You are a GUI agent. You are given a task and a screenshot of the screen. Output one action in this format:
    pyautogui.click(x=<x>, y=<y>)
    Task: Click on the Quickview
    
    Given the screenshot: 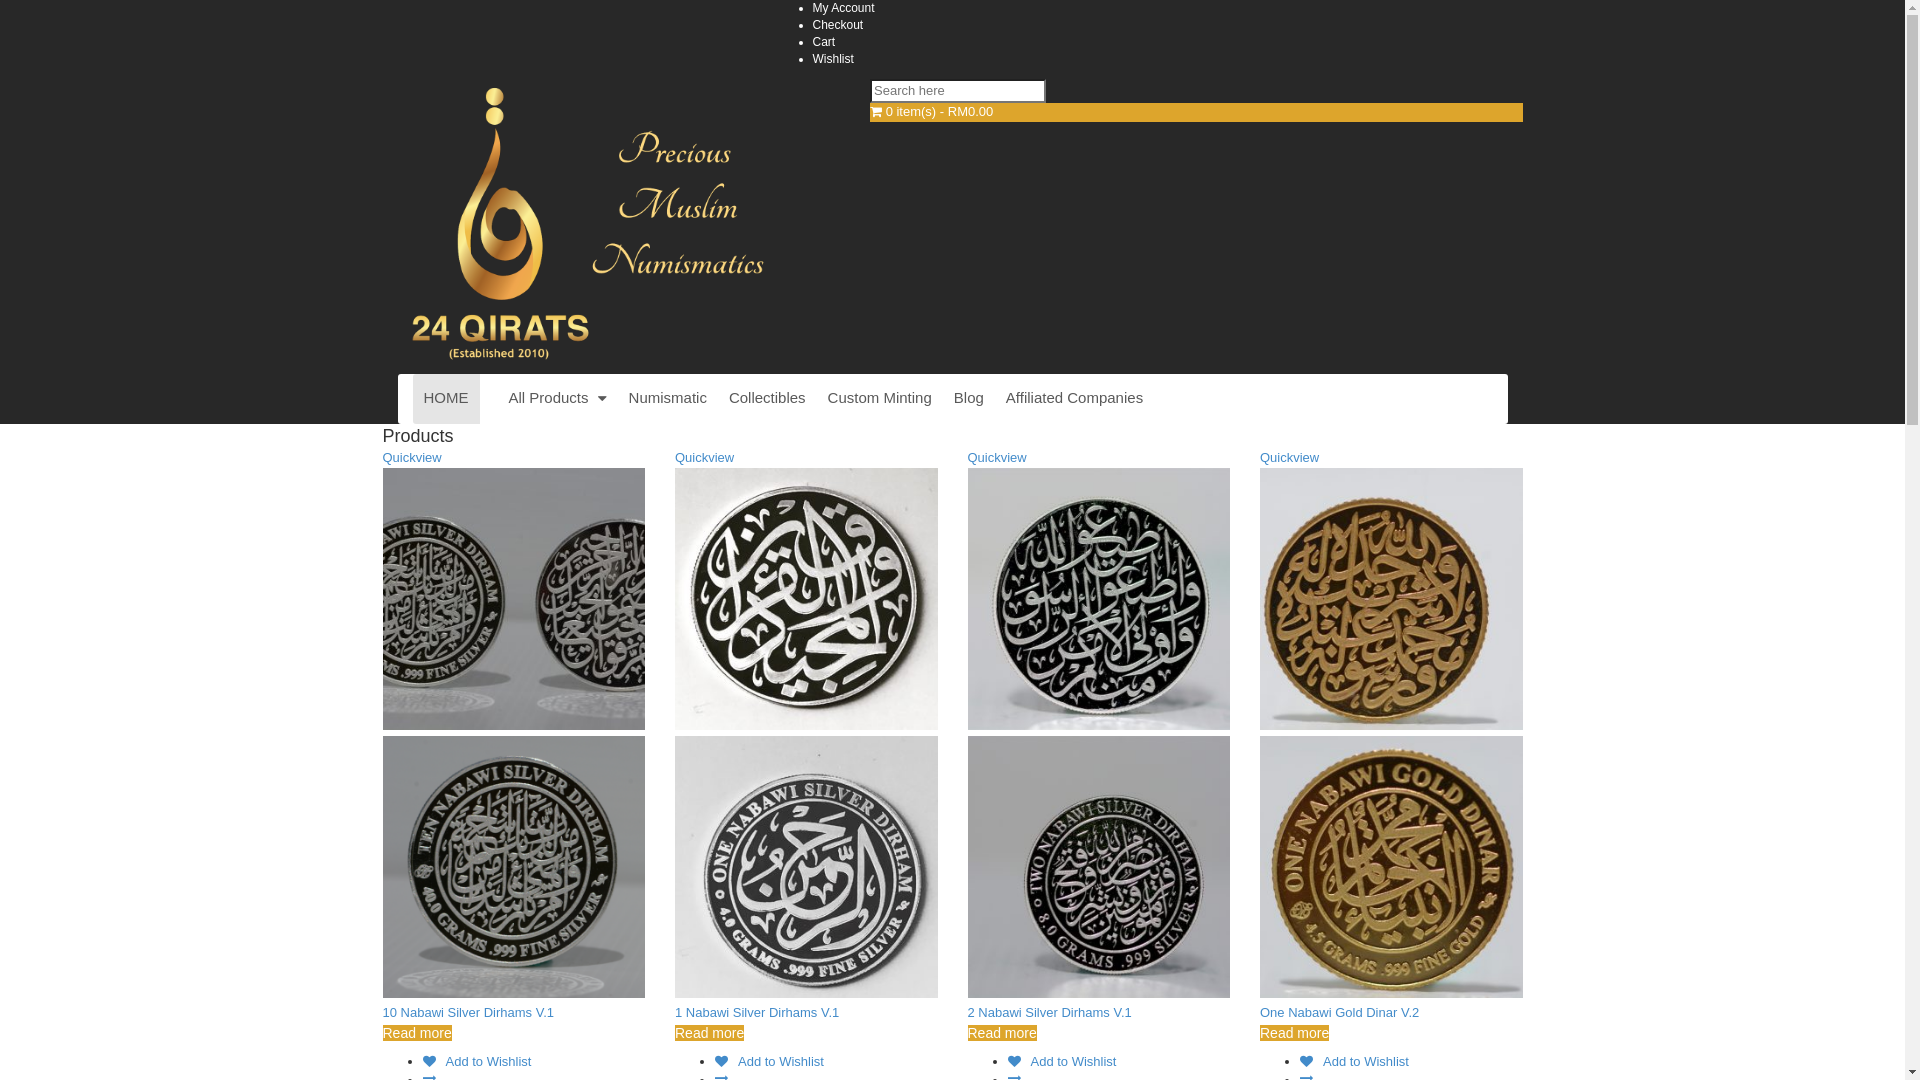 What is the action you would take?
    pyautogui.click(x=1290, y=458)
    